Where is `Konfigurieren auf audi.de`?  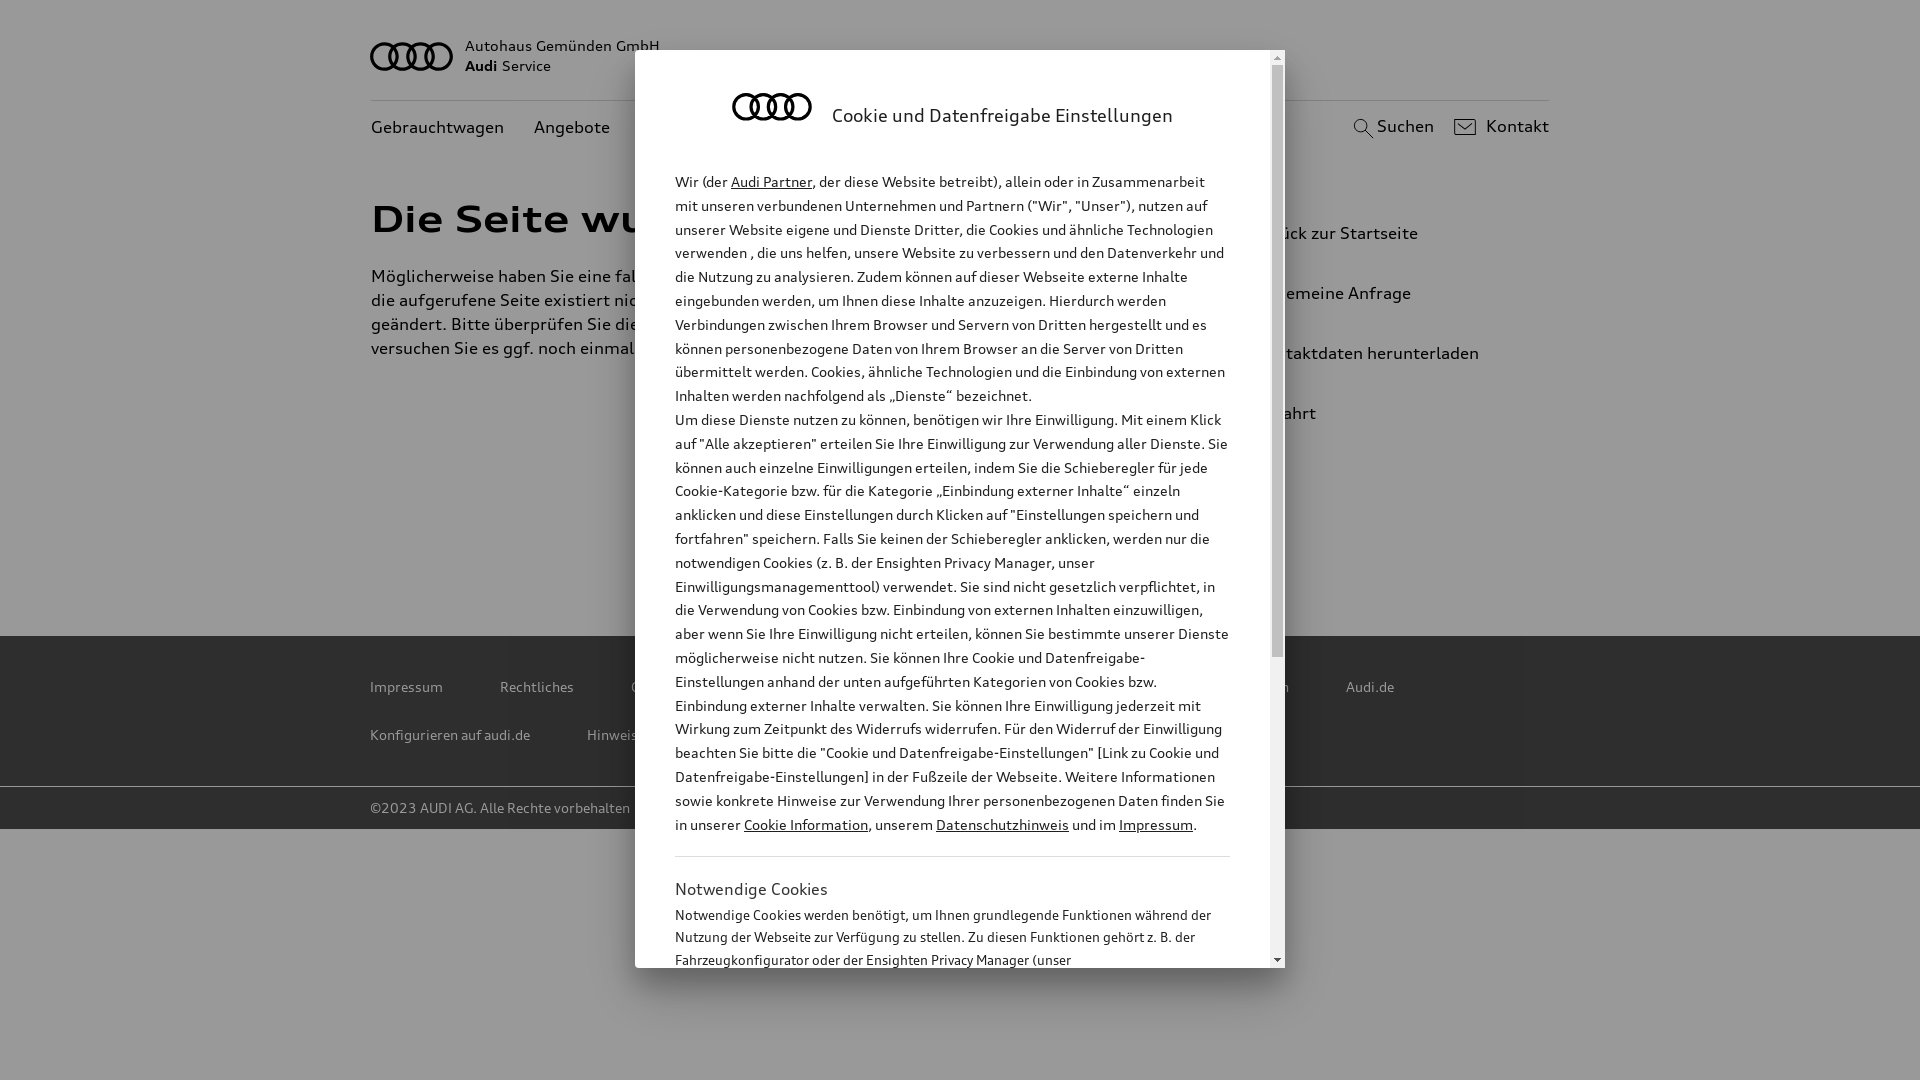
Konfigurieren auf audi.de is located at coordinates (450, 735).